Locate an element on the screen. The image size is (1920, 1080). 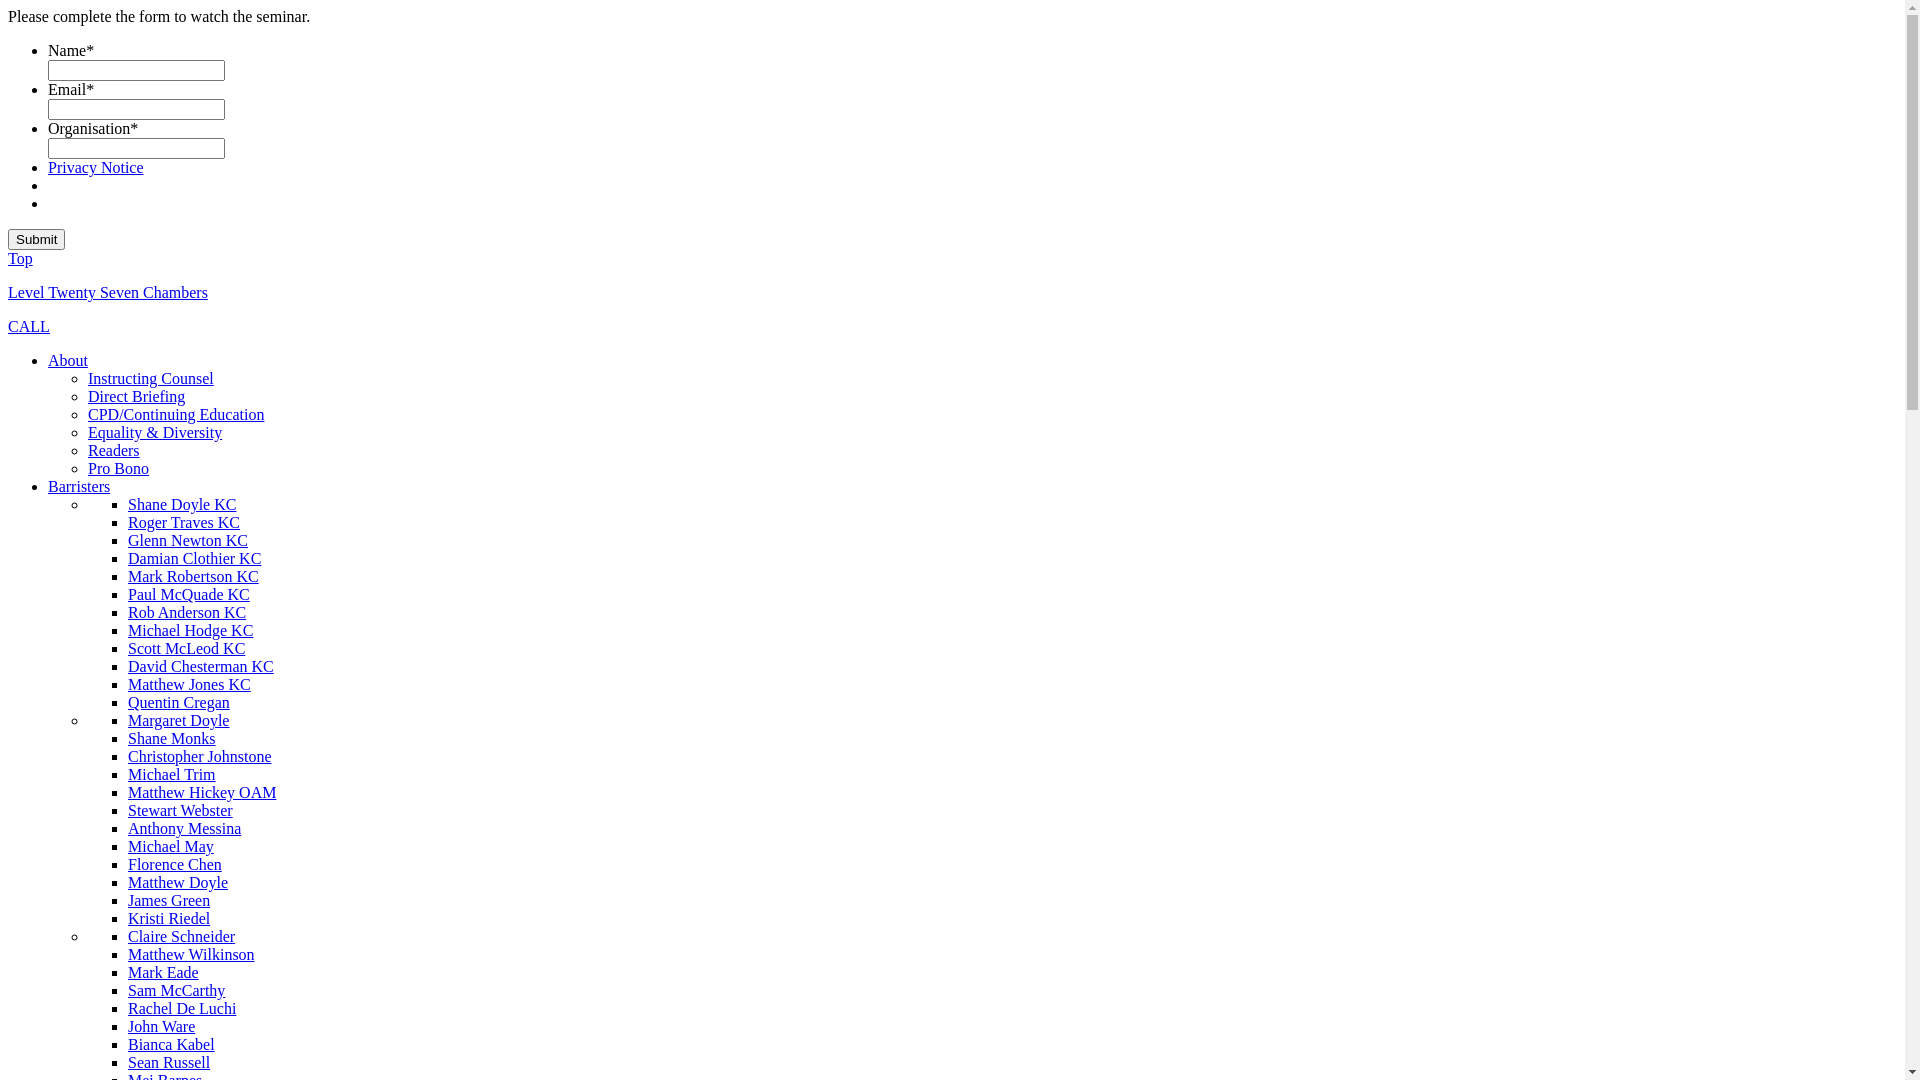
Stewart Webster is located at coordinates (180, 810).